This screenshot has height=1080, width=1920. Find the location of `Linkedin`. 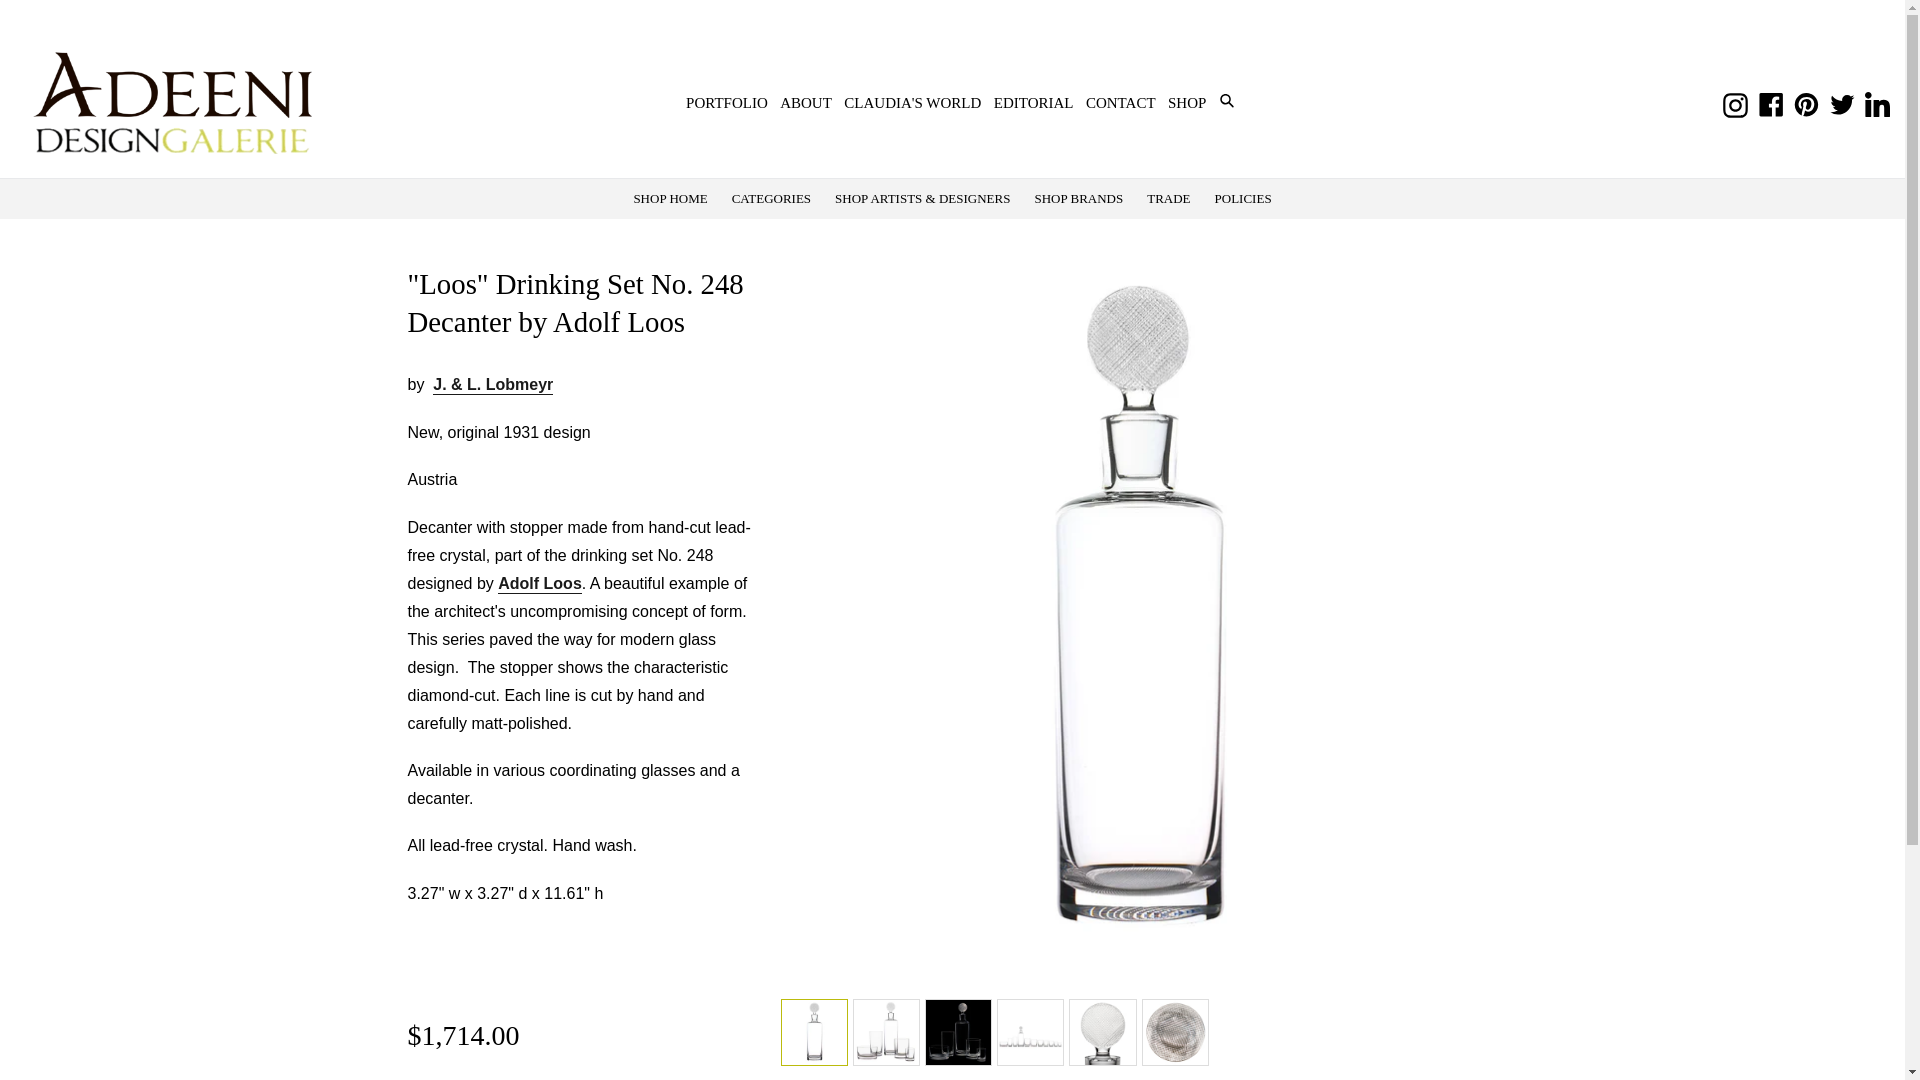

Linkedin is located at coordinates (1878, 102).